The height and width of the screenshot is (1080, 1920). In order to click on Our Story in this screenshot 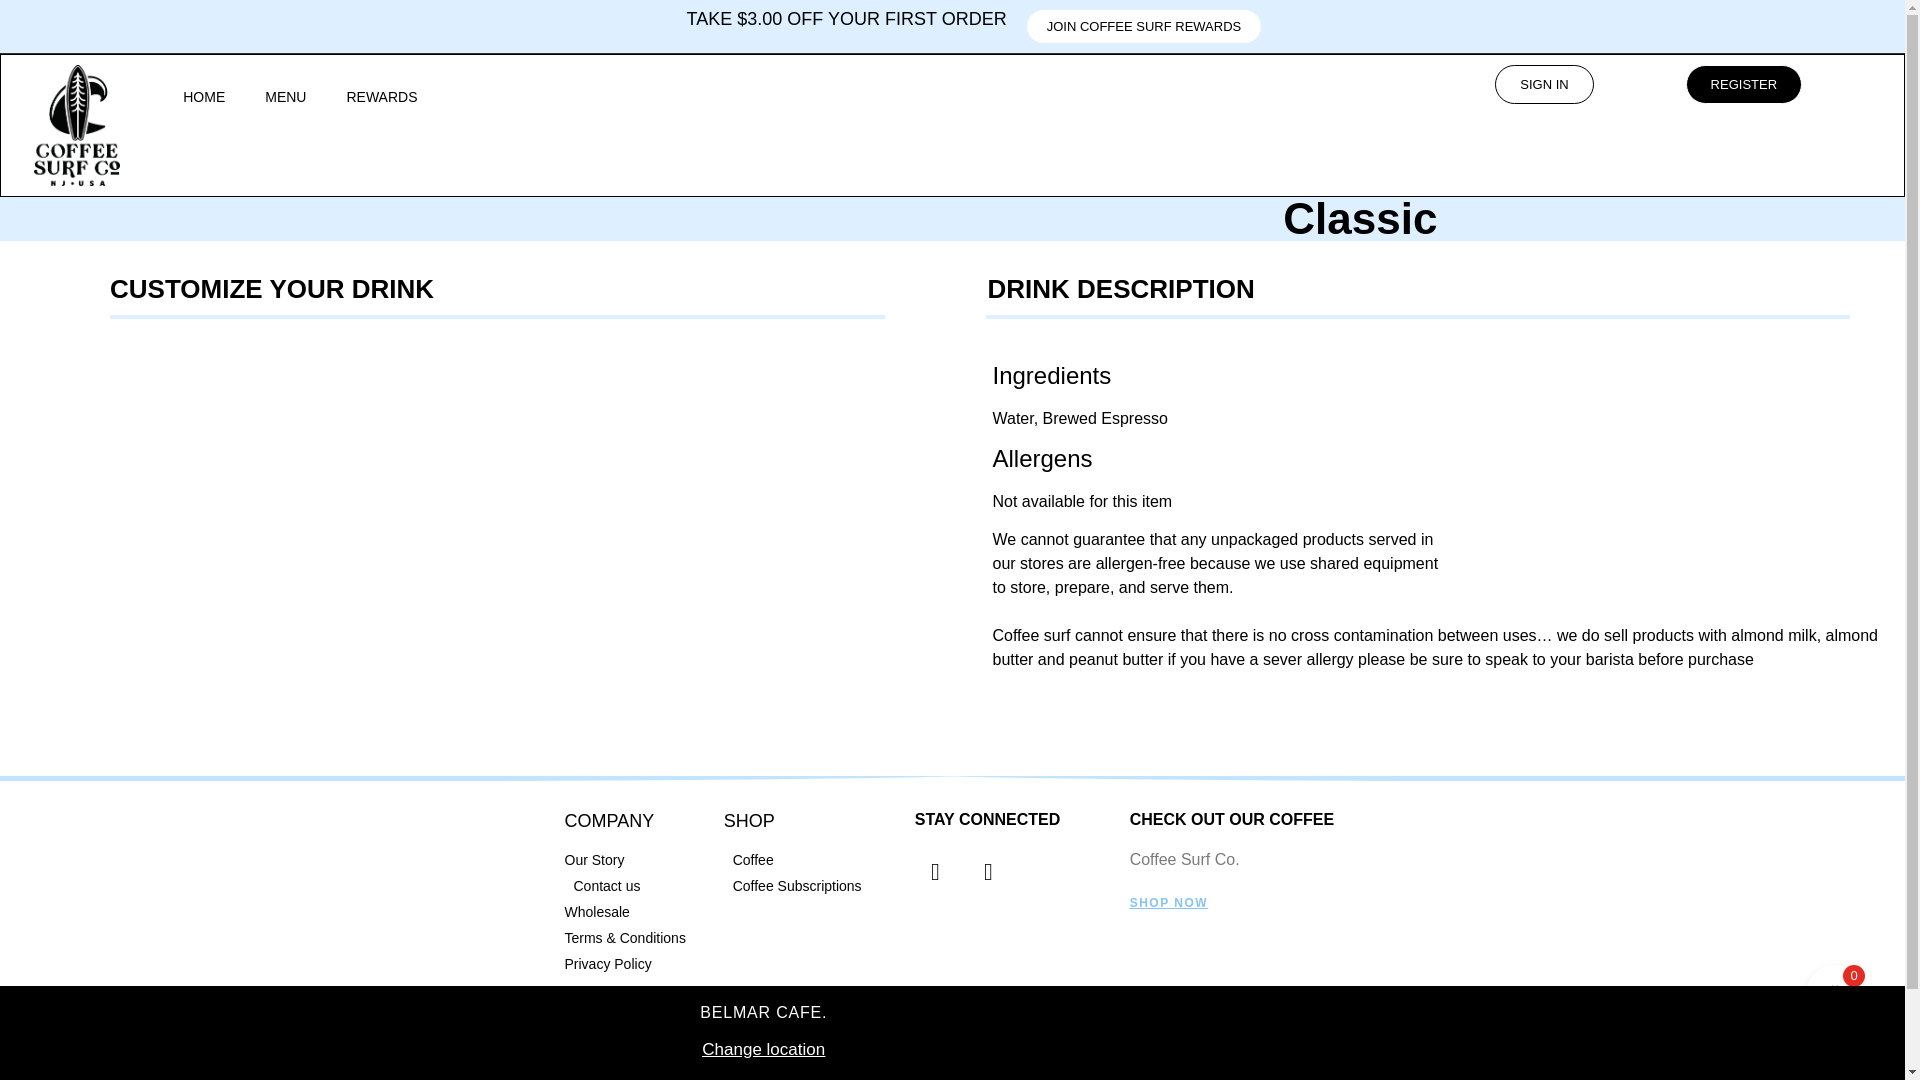, I will do `click(633, 860)`.